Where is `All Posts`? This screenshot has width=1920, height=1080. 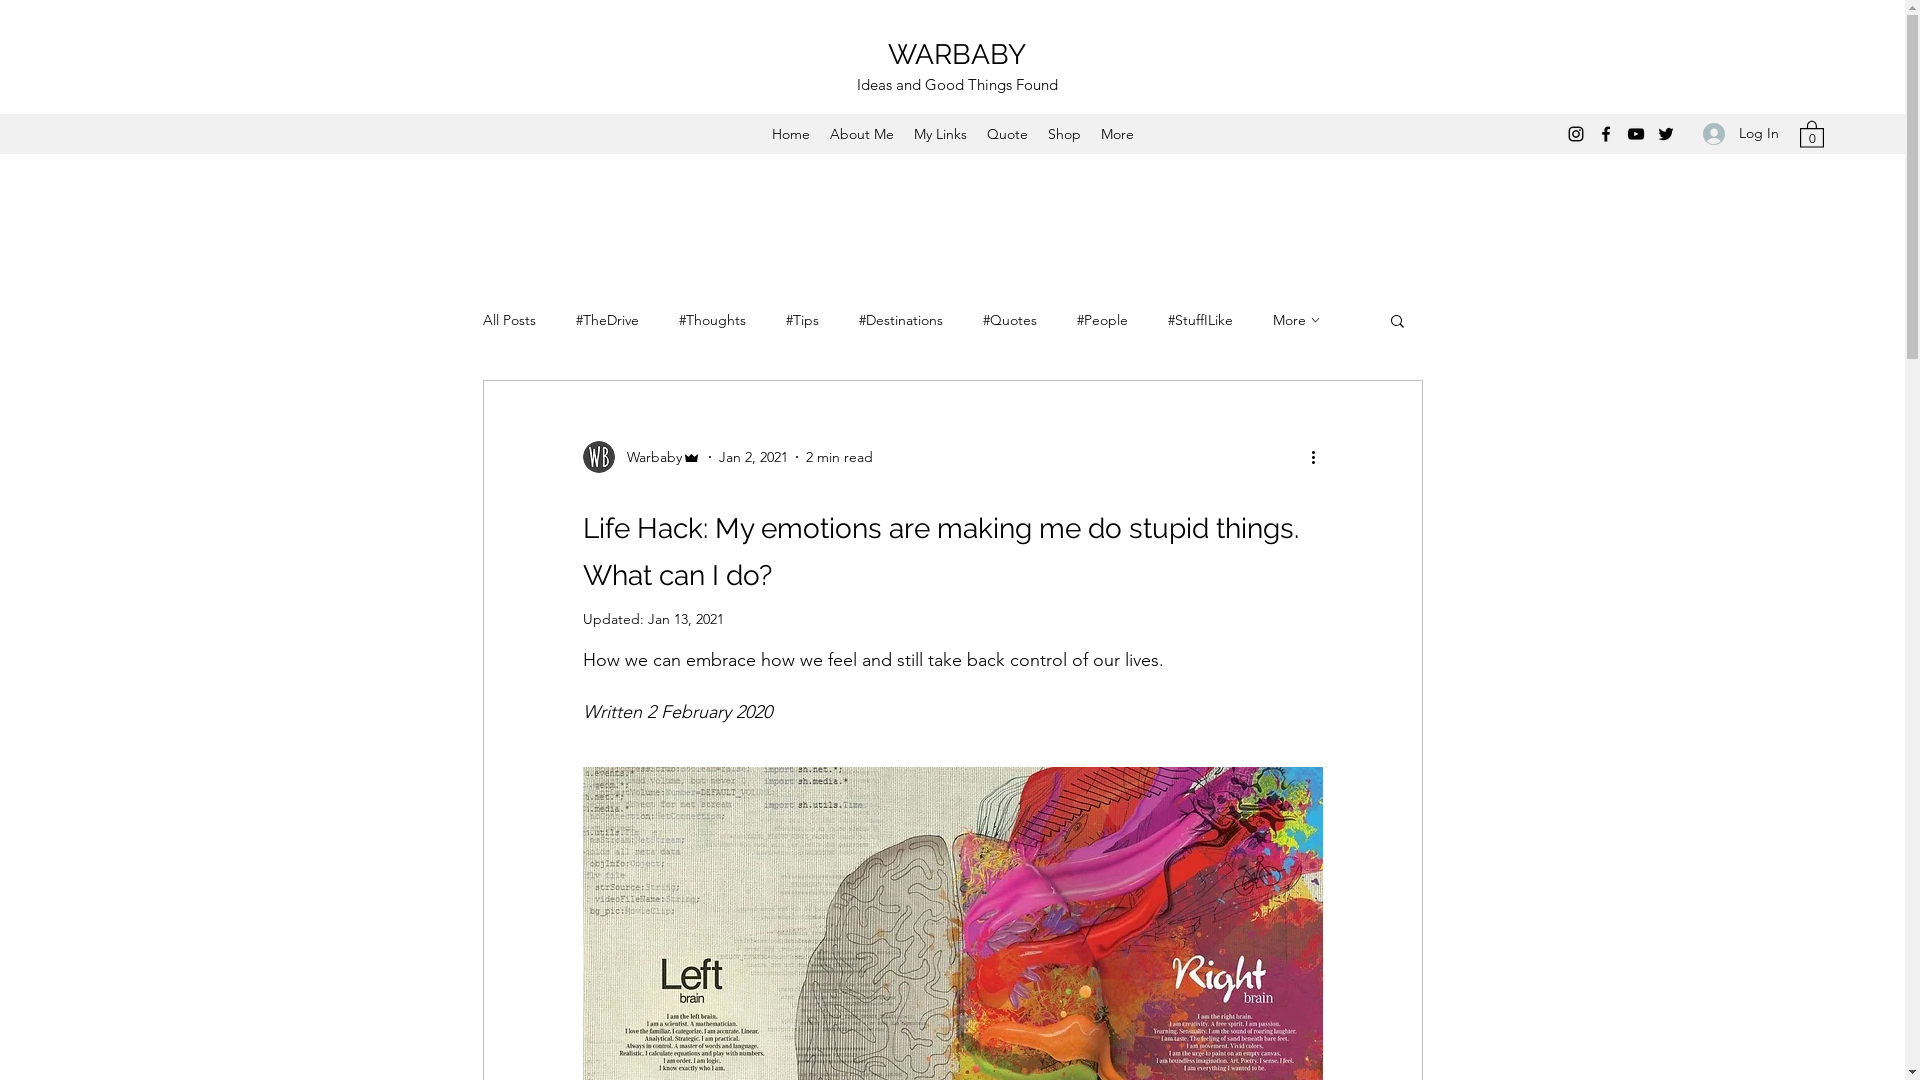 All Posts is located at coordinates (508, 320).